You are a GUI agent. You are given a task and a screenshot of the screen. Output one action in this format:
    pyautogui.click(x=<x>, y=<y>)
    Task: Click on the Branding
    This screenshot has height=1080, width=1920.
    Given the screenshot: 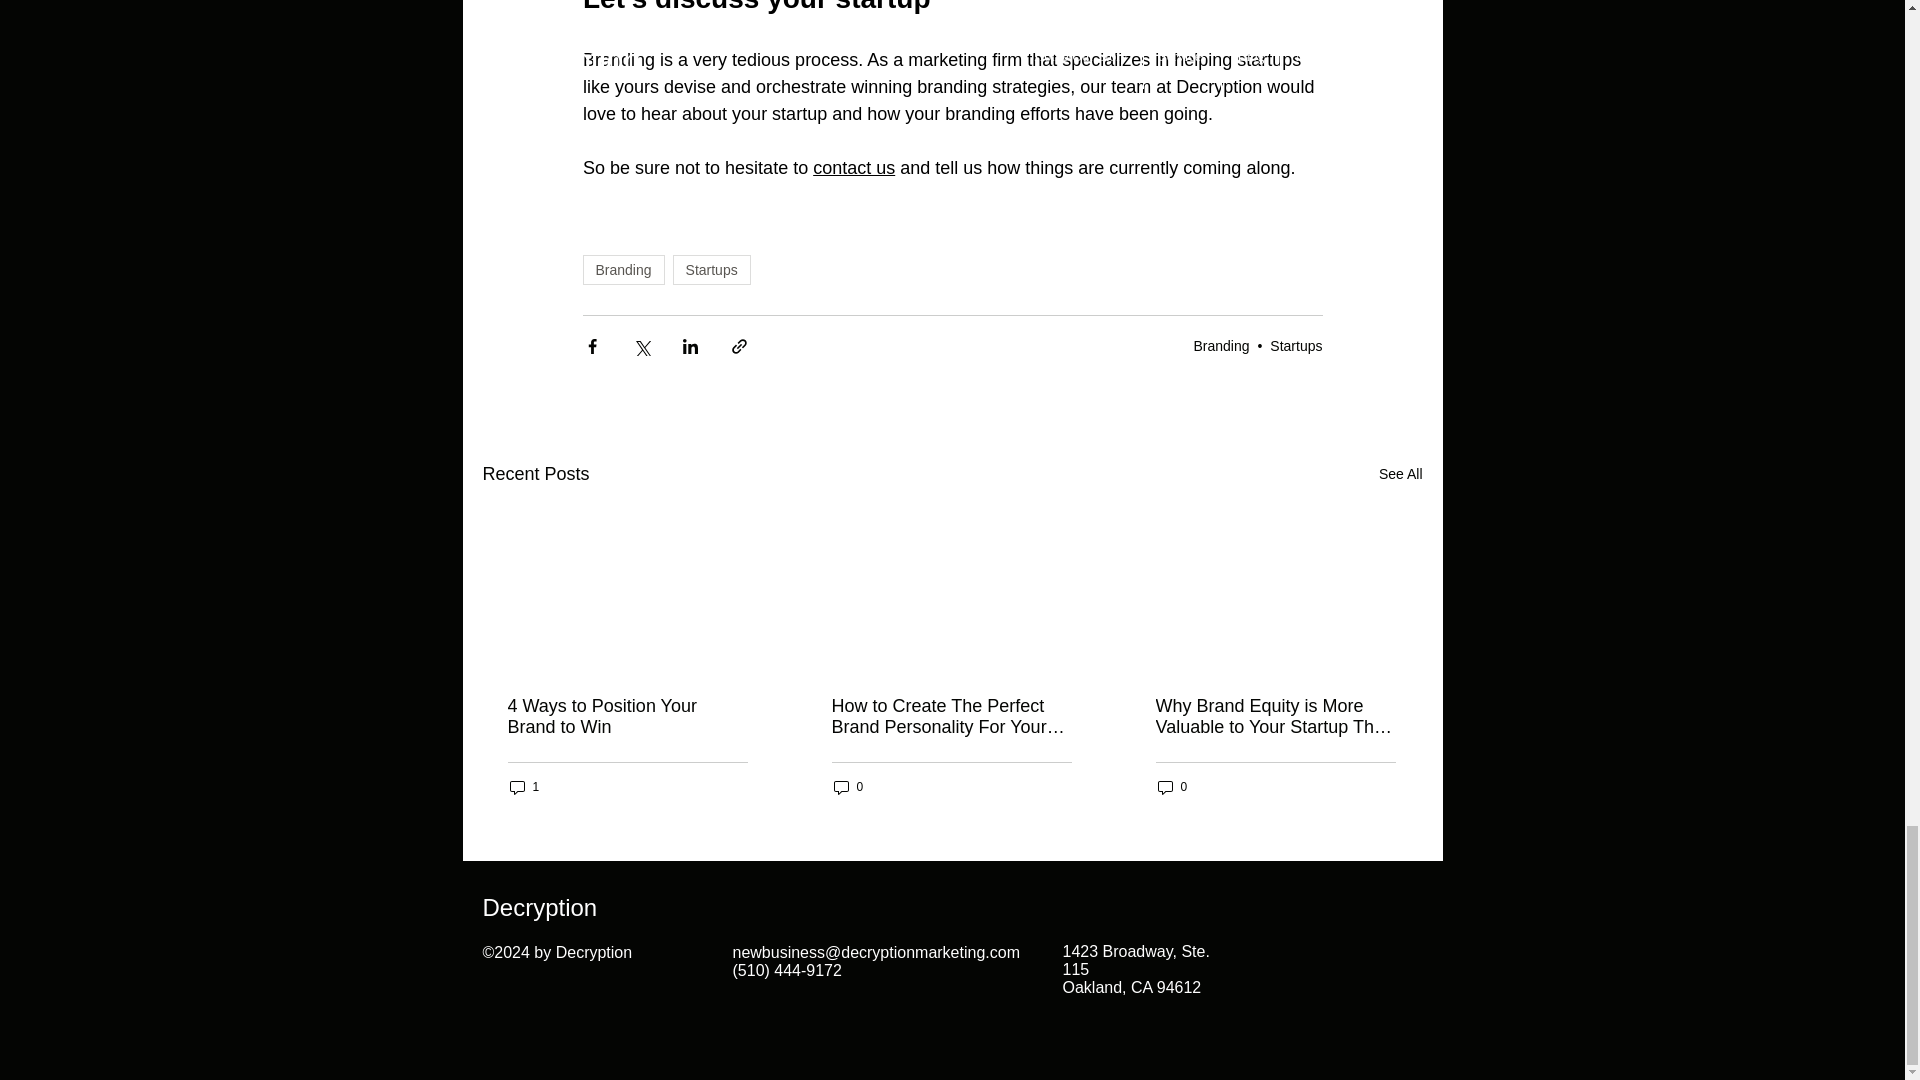 What is the action you would take?
    pyautogui.click(x=622, y=270)
    